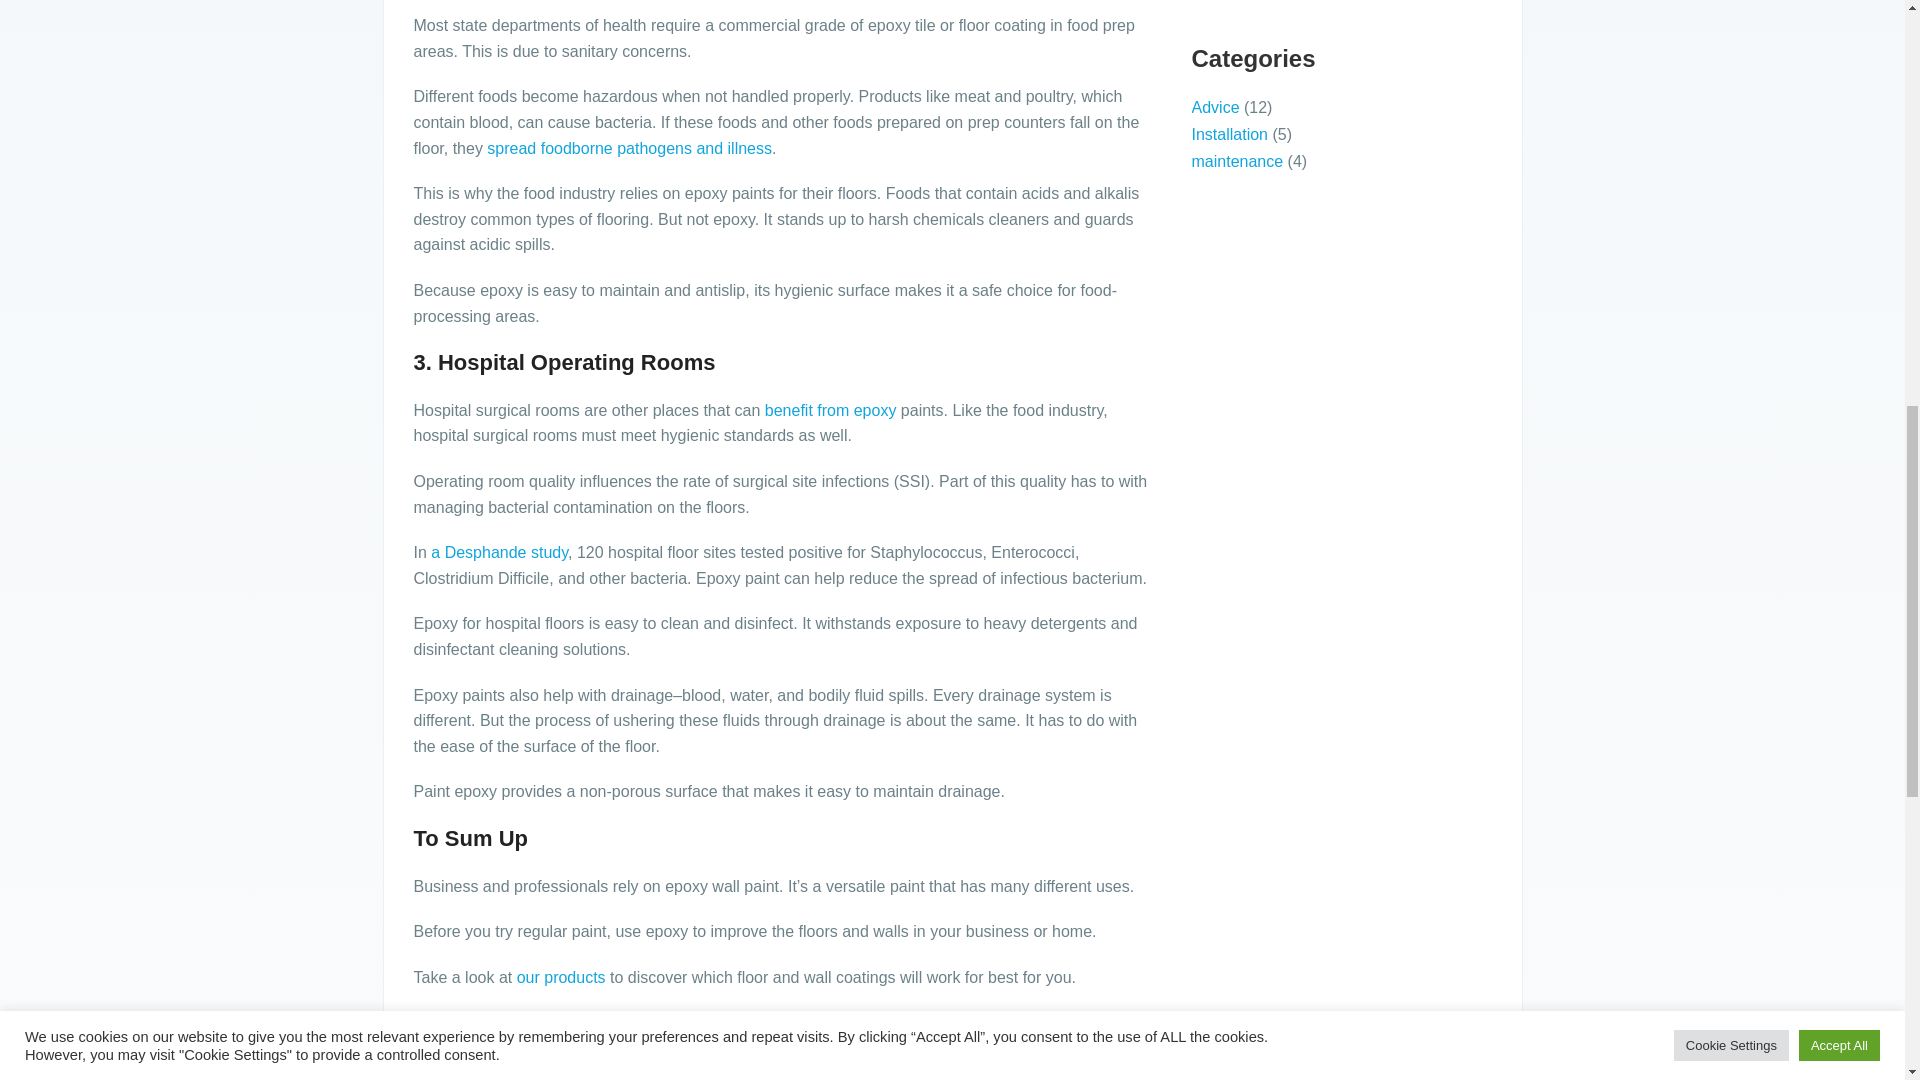 This screenshot has width=1920, height=1080. Describe the element at coordinates (499, 552) in the screenshot. I see `You Can Get Sick From Germs on Hospital Floors` at that location.